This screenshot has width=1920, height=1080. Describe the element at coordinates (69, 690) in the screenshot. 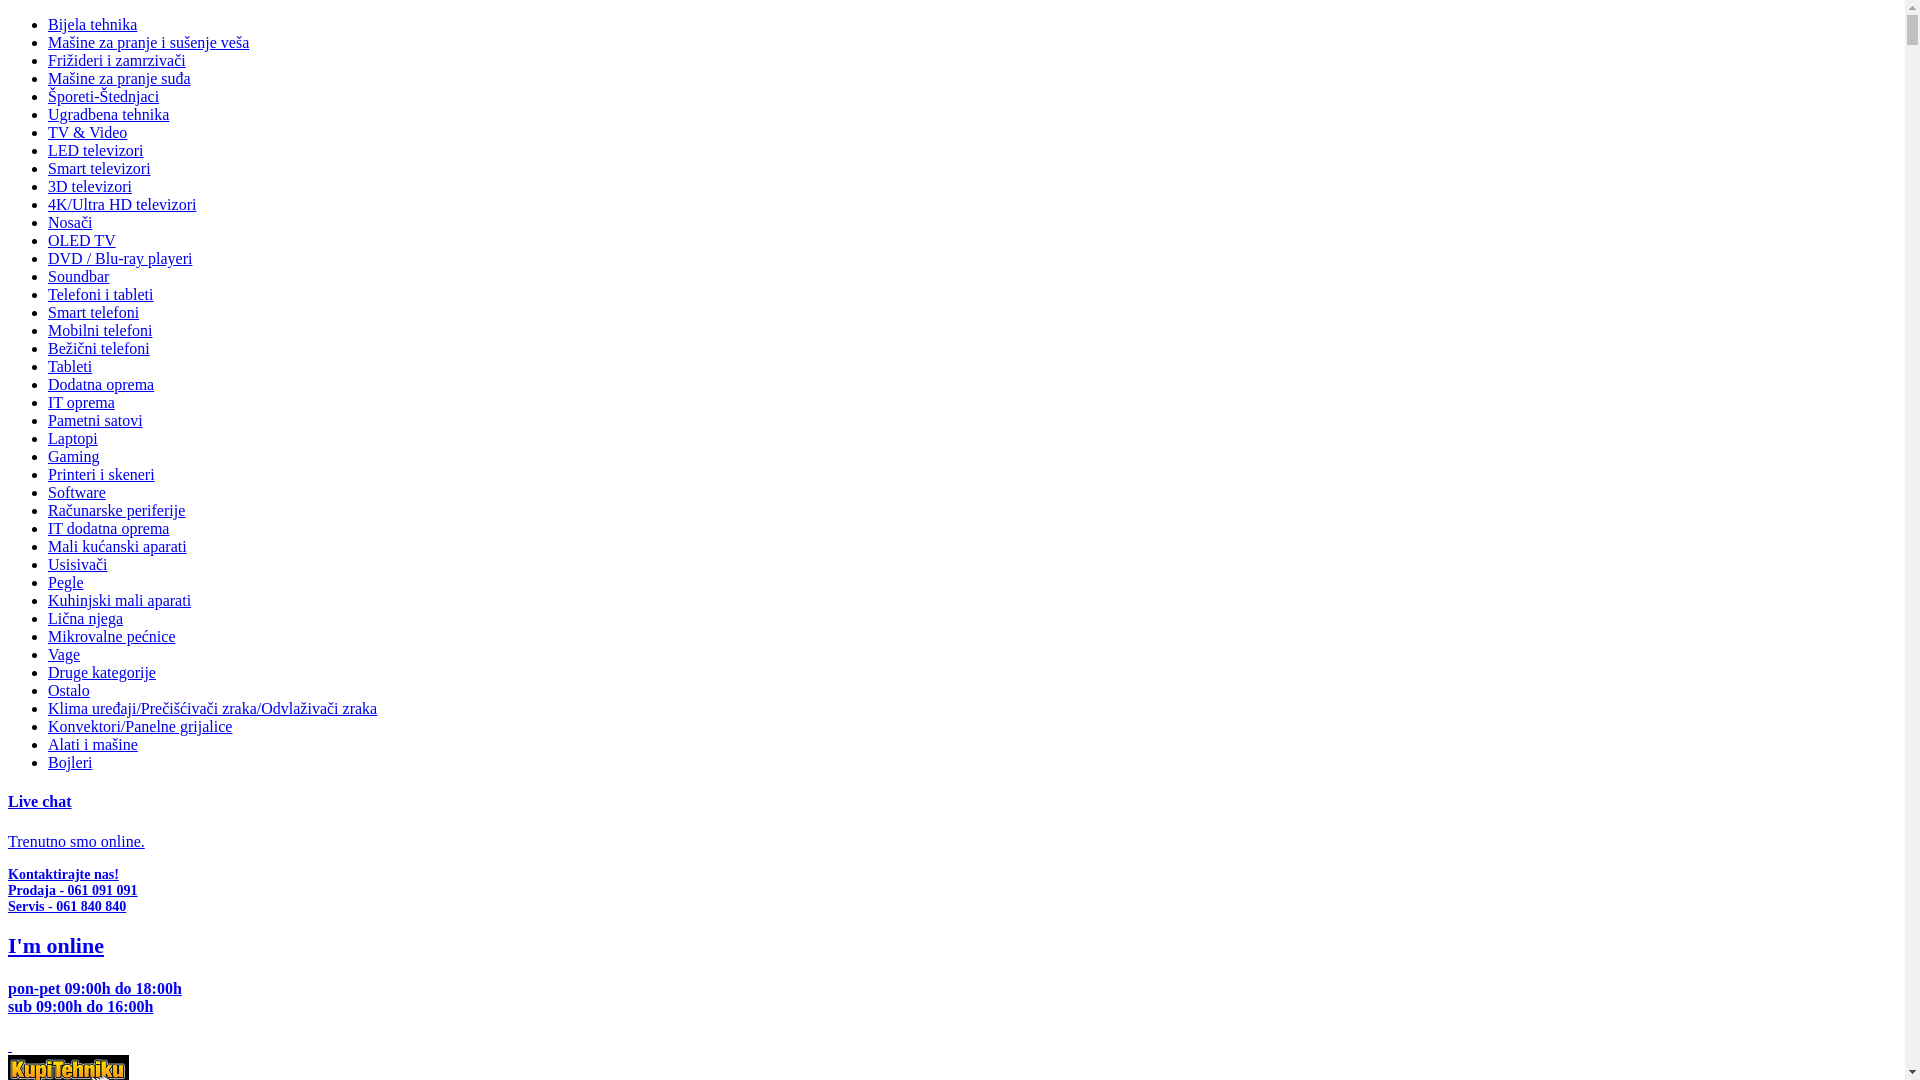

I see `Ostalo` at that location.